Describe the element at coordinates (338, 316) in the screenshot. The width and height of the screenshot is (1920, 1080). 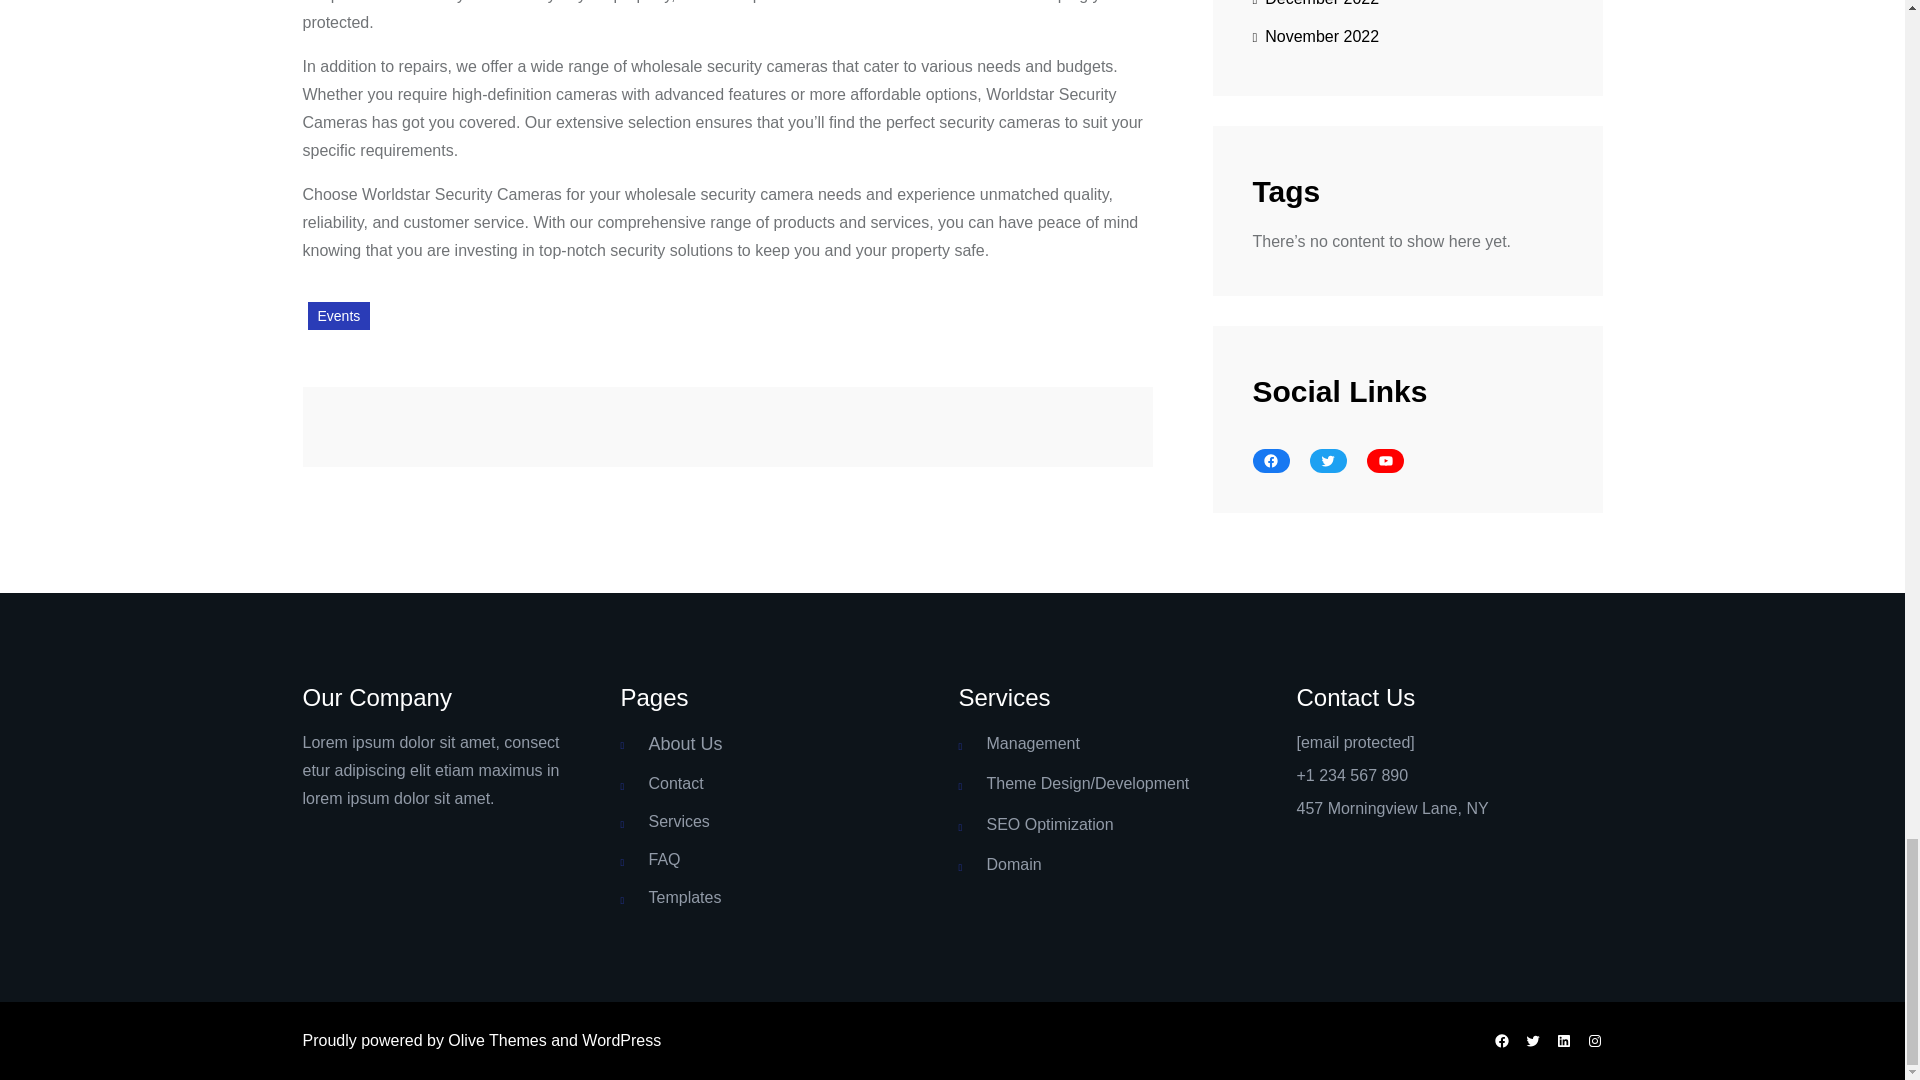
I see `Events` at that location.